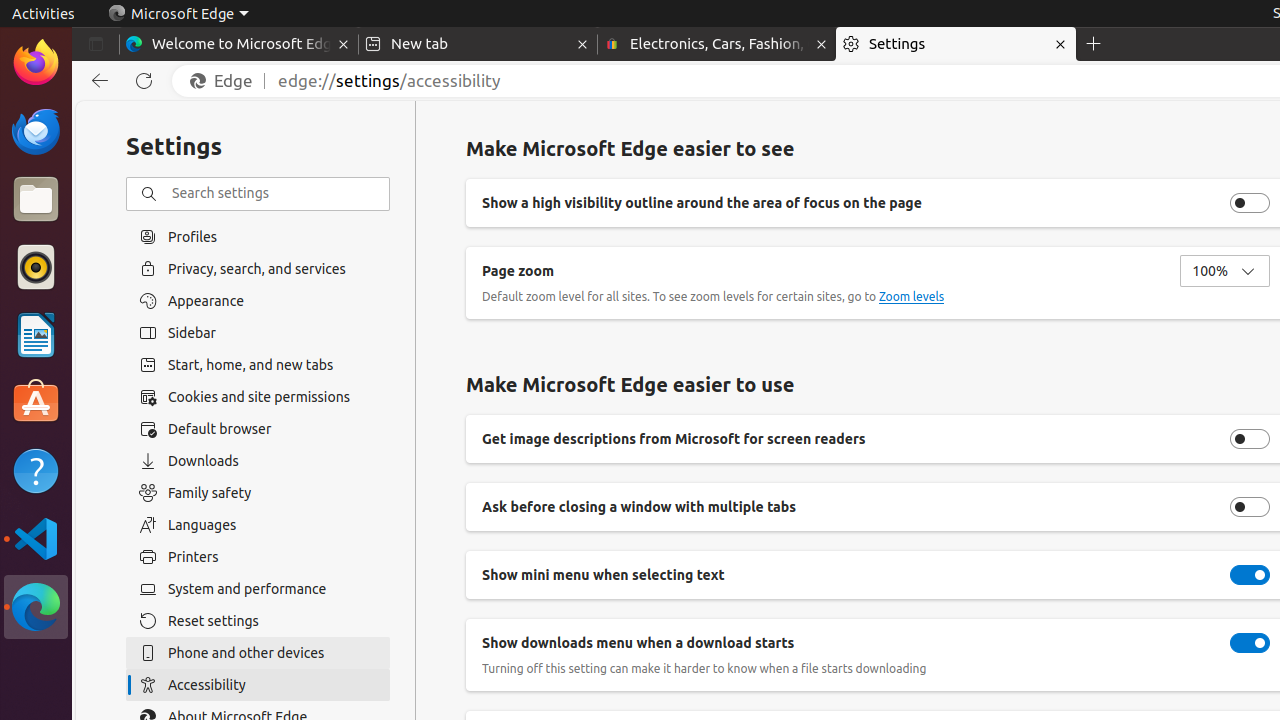  I want to click on Accessibility, so click(258, 685).